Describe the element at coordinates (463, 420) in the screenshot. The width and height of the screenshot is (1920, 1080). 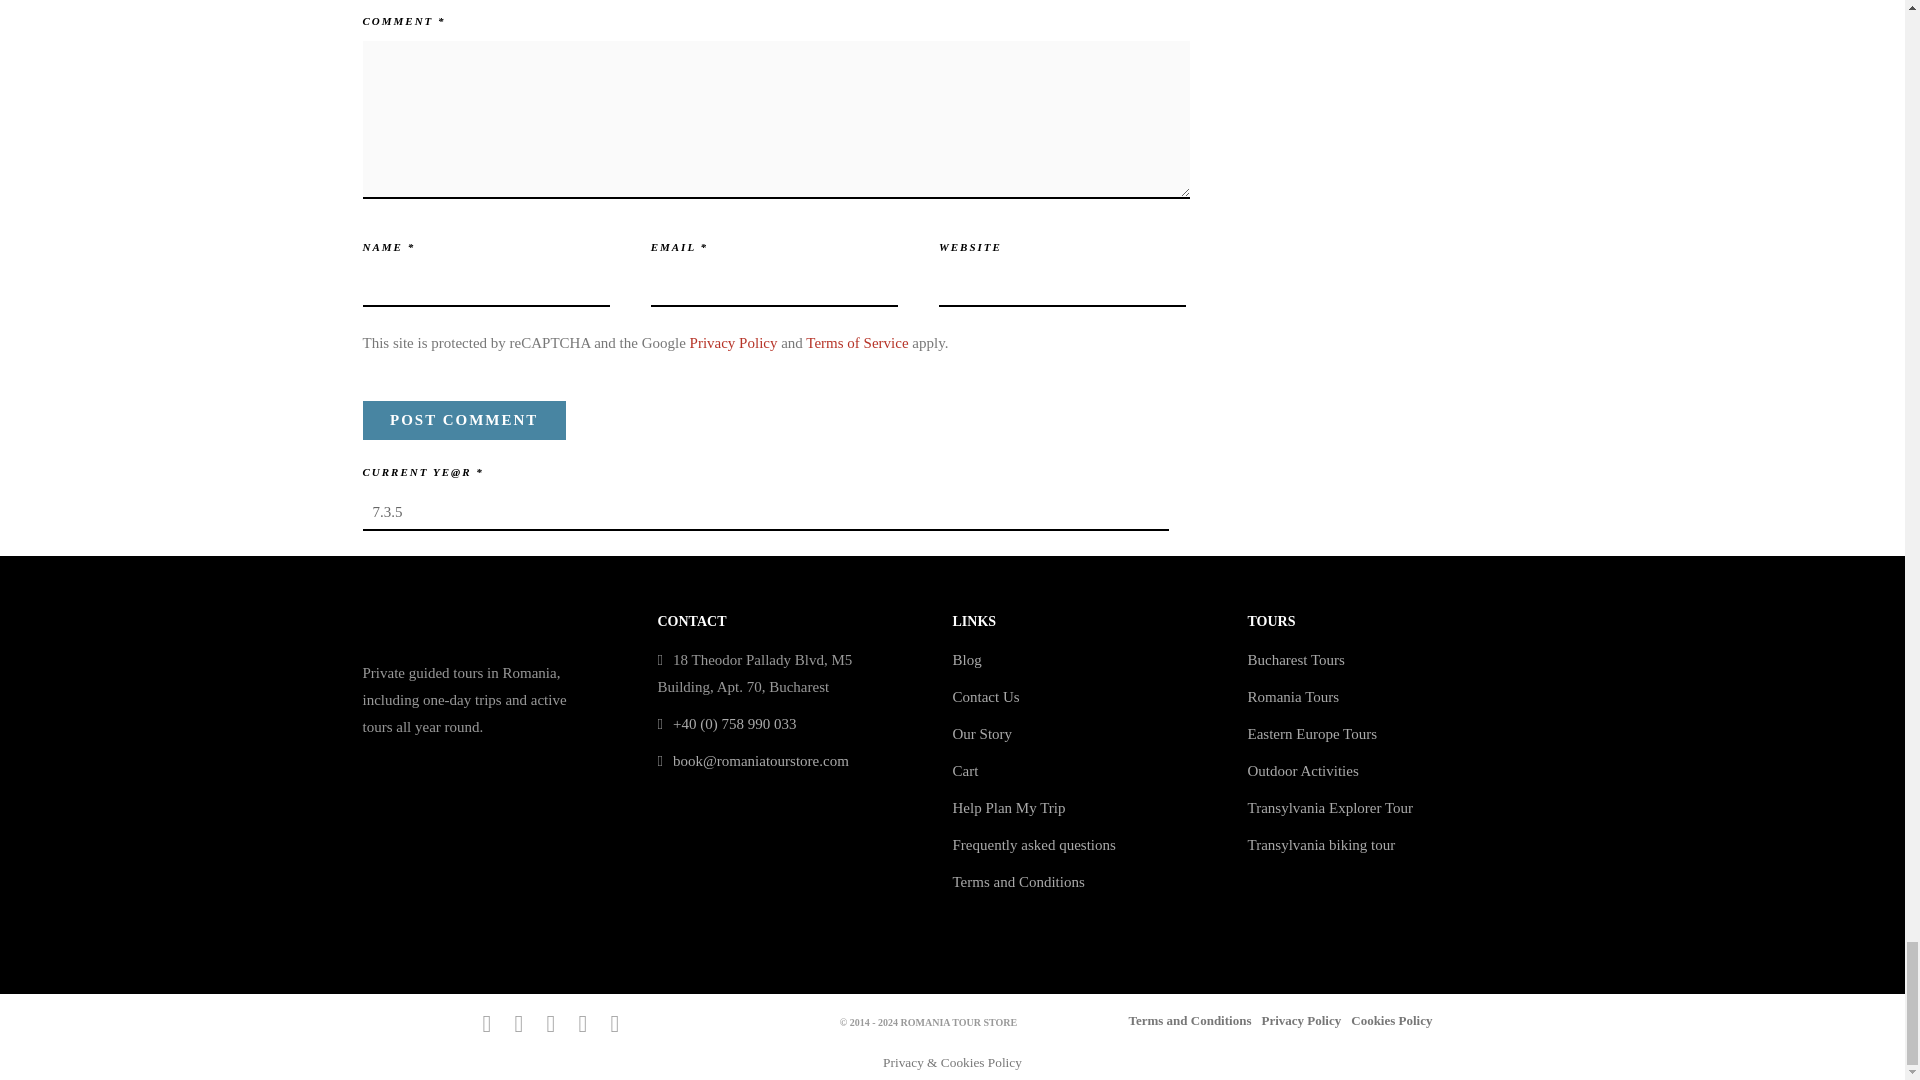
I see `Post Comment` at that location.